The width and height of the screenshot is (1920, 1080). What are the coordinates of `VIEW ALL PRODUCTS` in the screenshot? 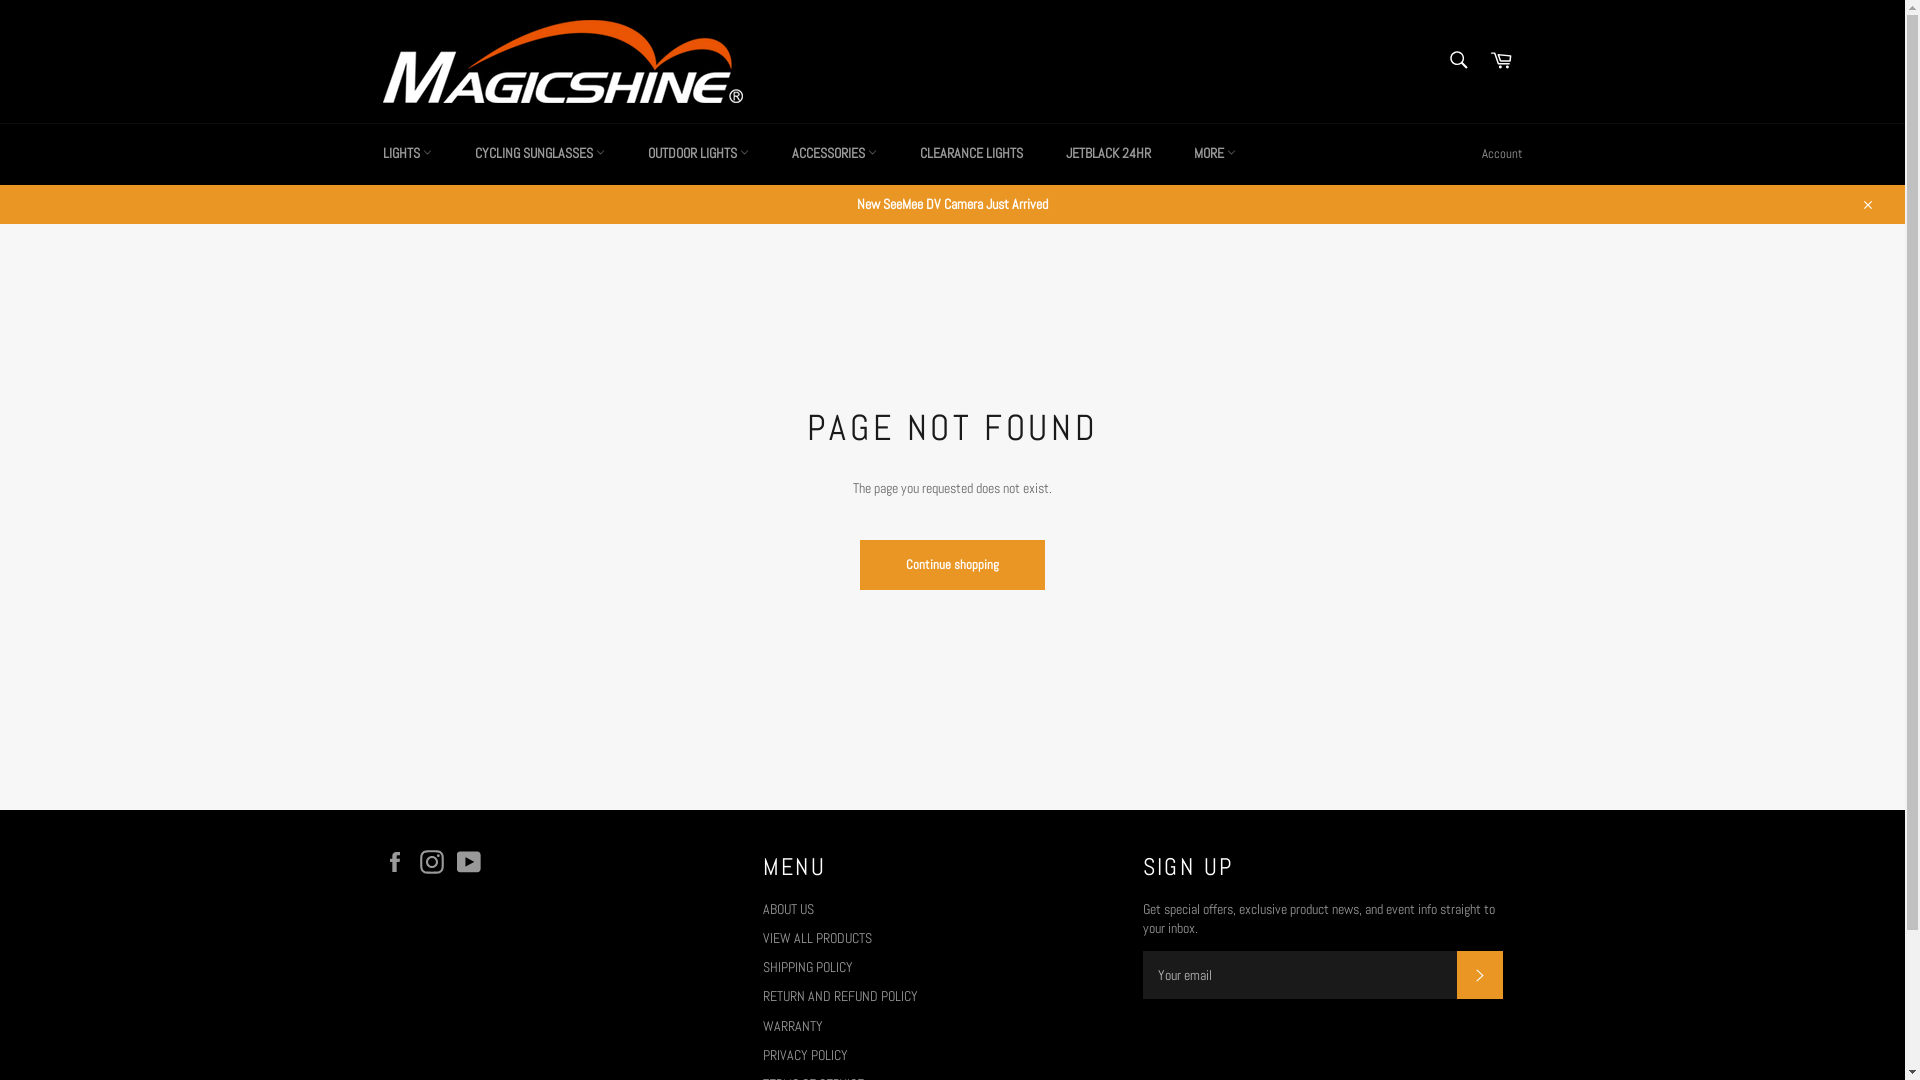 It's located at (816, 938).